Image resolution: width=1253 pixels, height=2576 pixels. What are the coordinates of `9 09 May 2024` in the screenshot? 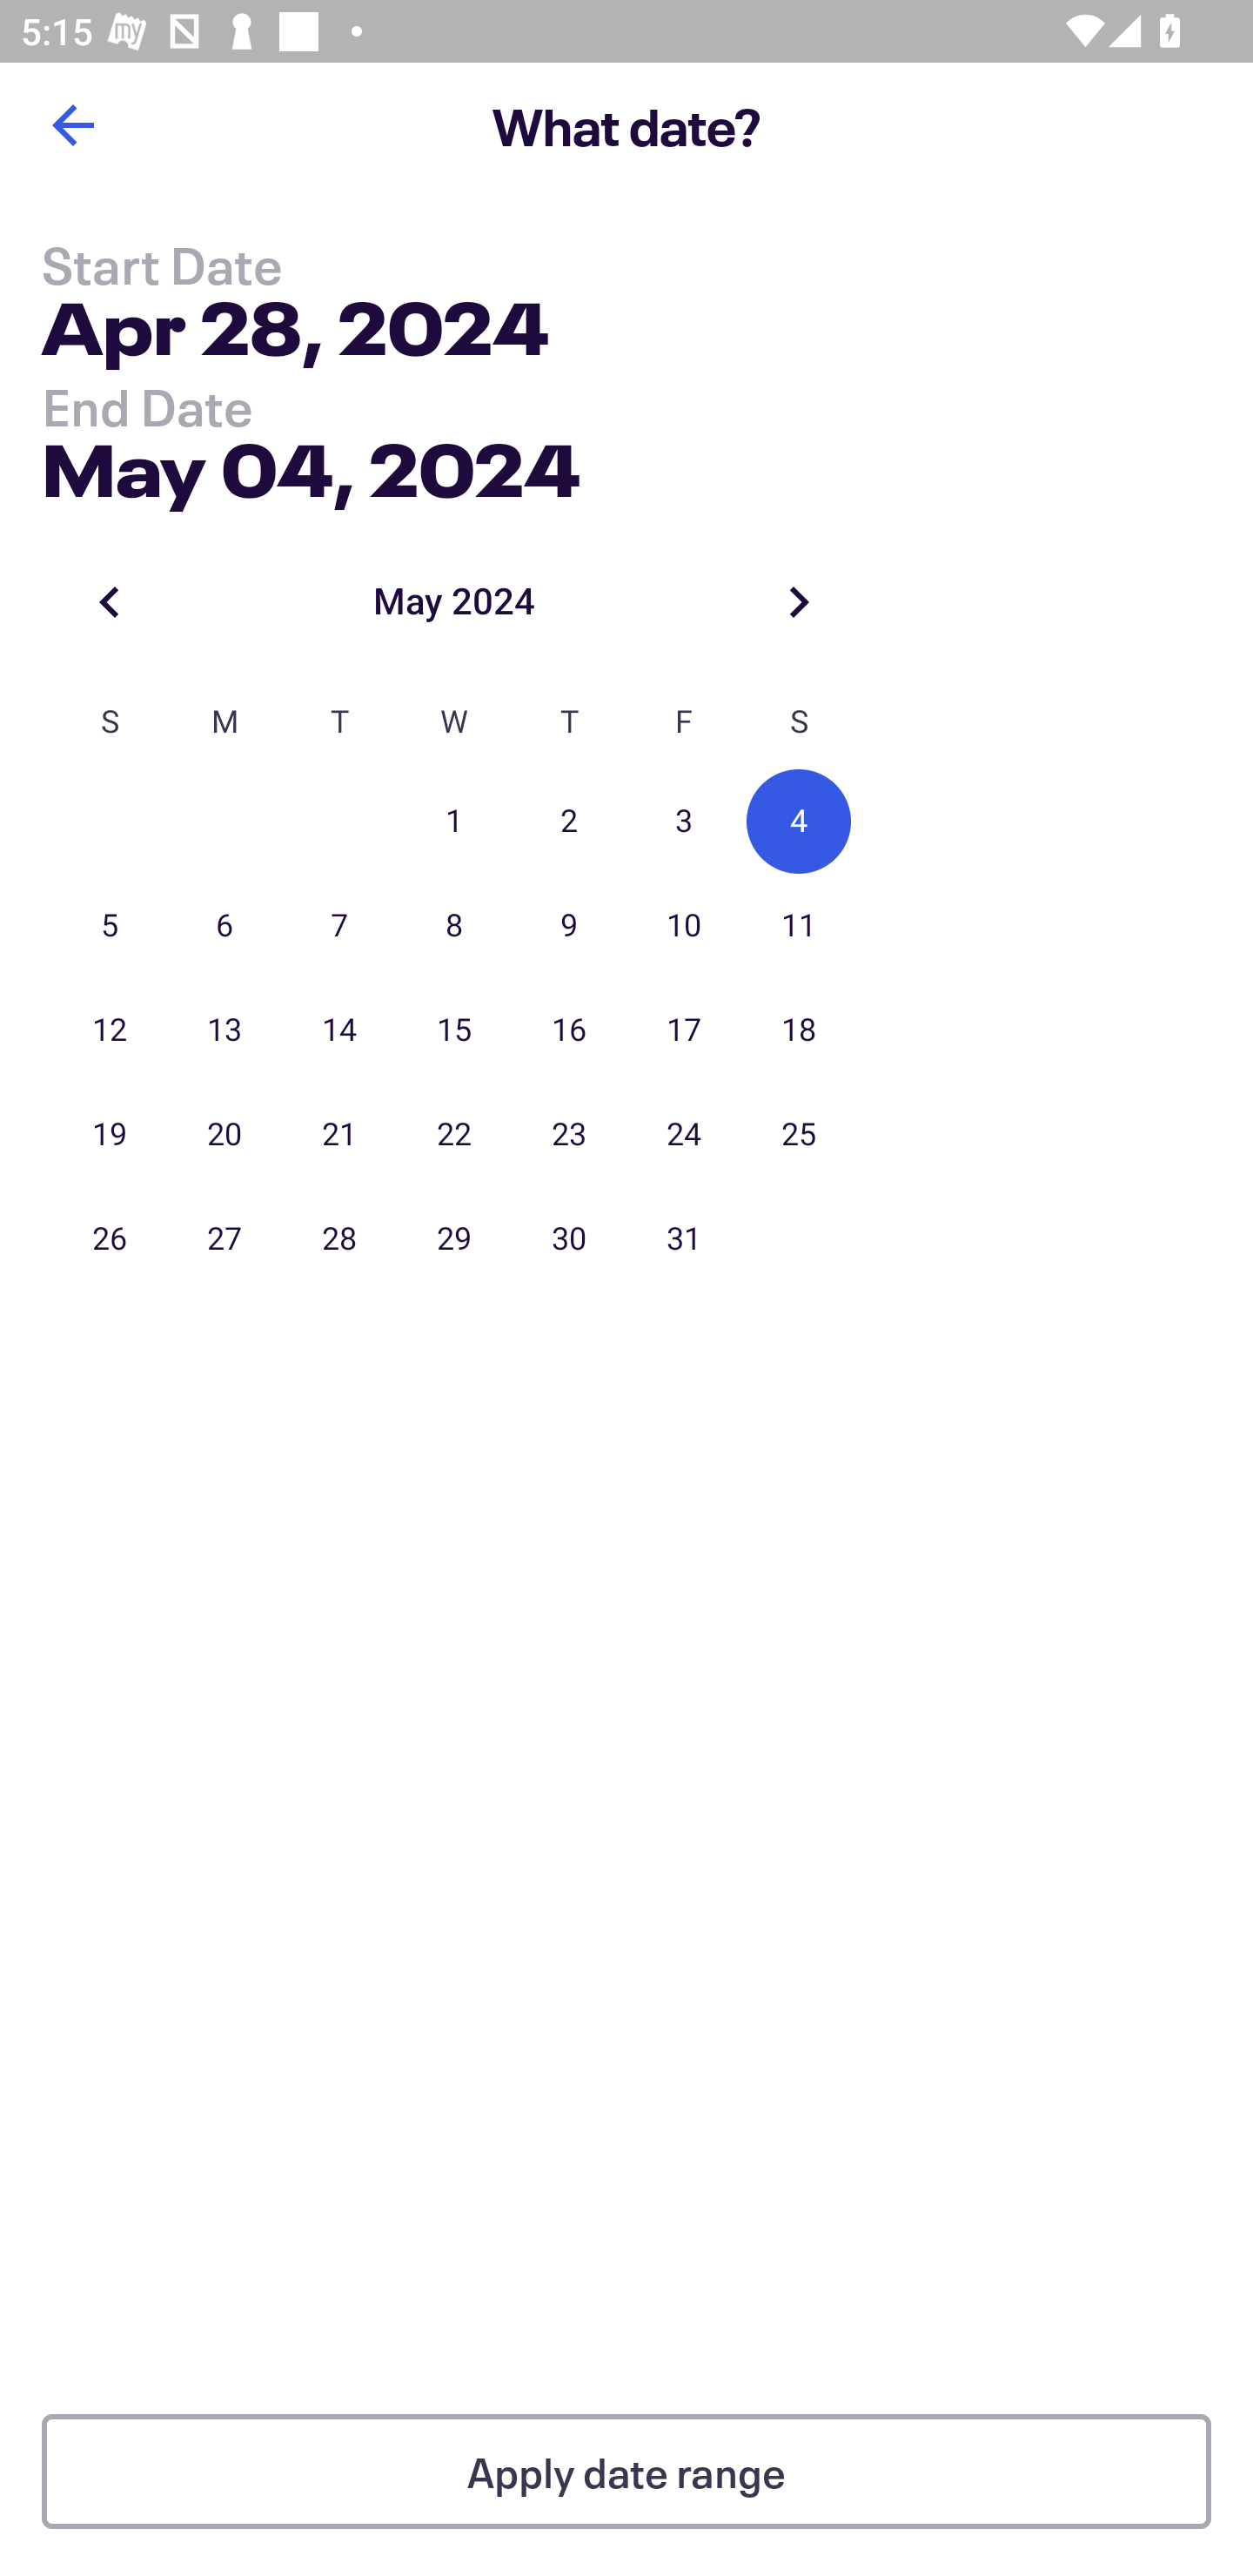 It's located at (569, 926).